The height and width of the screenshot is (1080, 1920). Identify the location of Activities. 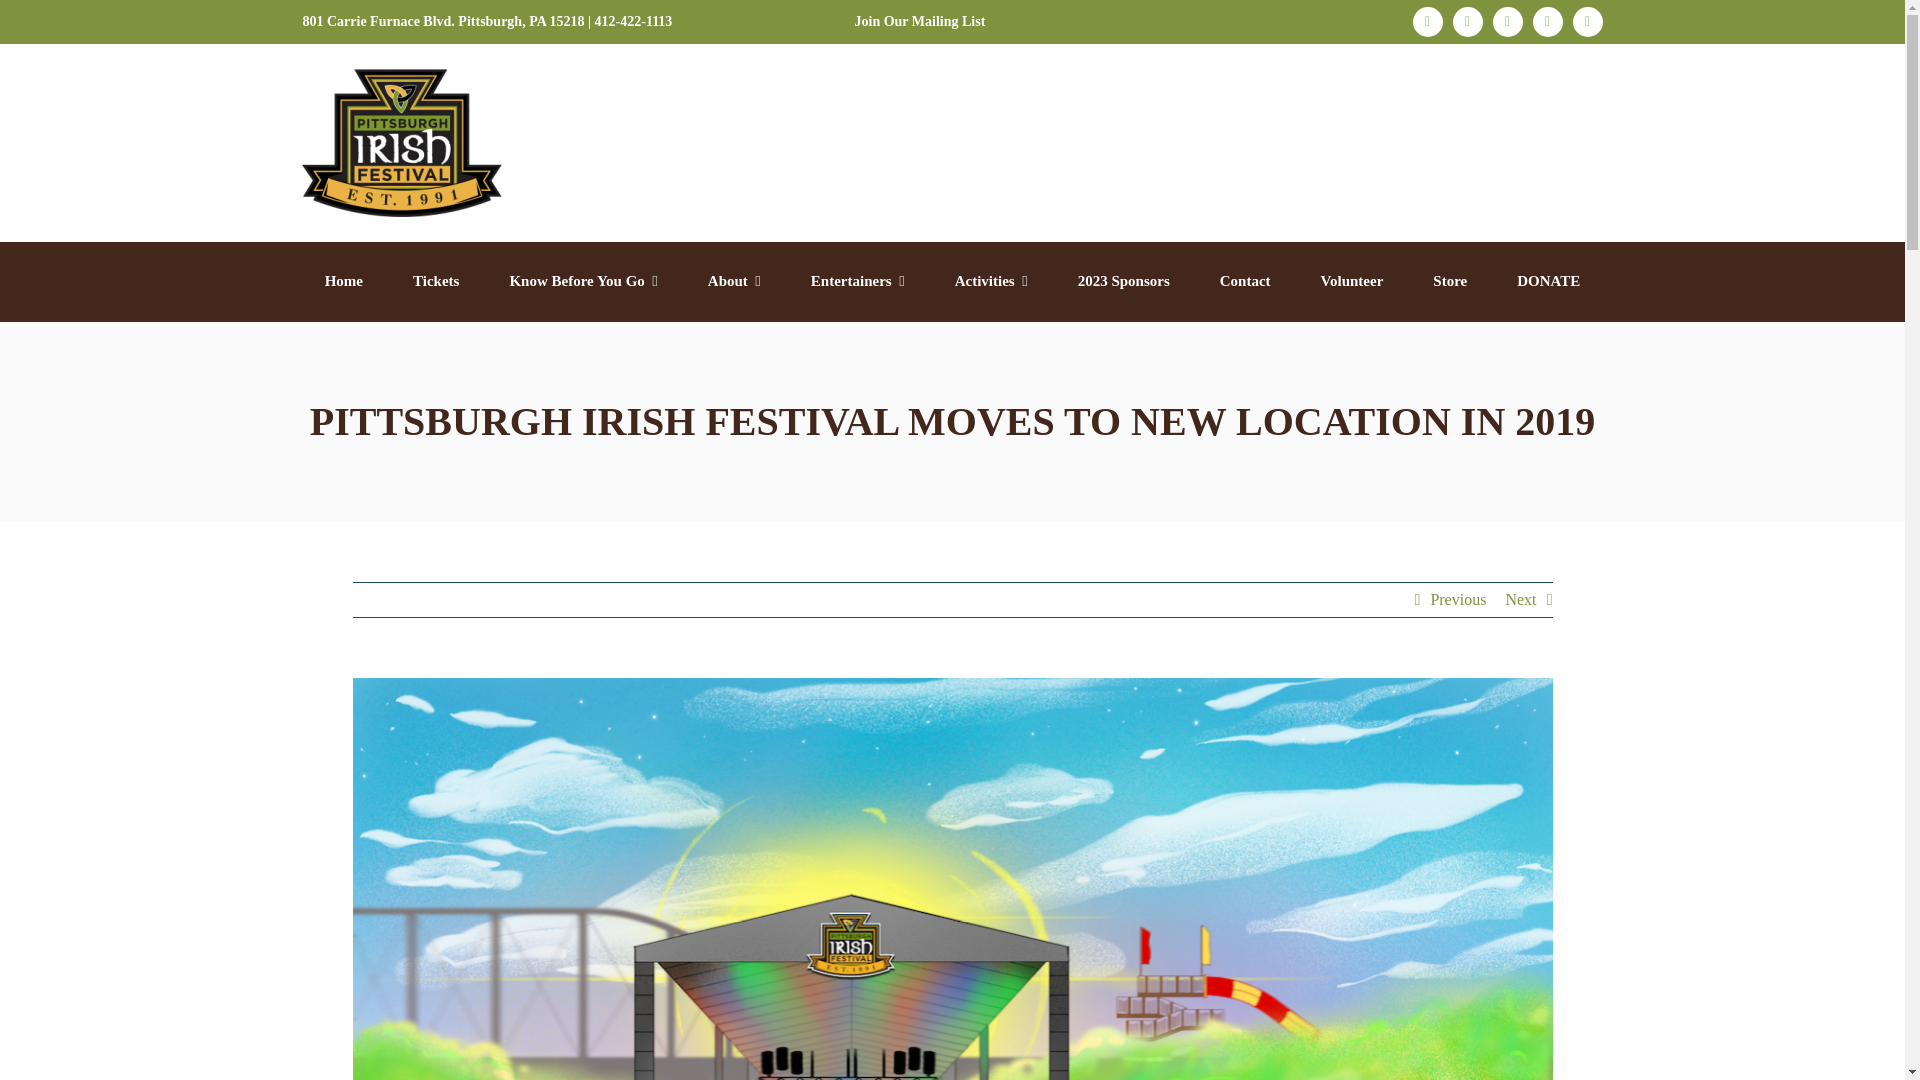
(990, 282).